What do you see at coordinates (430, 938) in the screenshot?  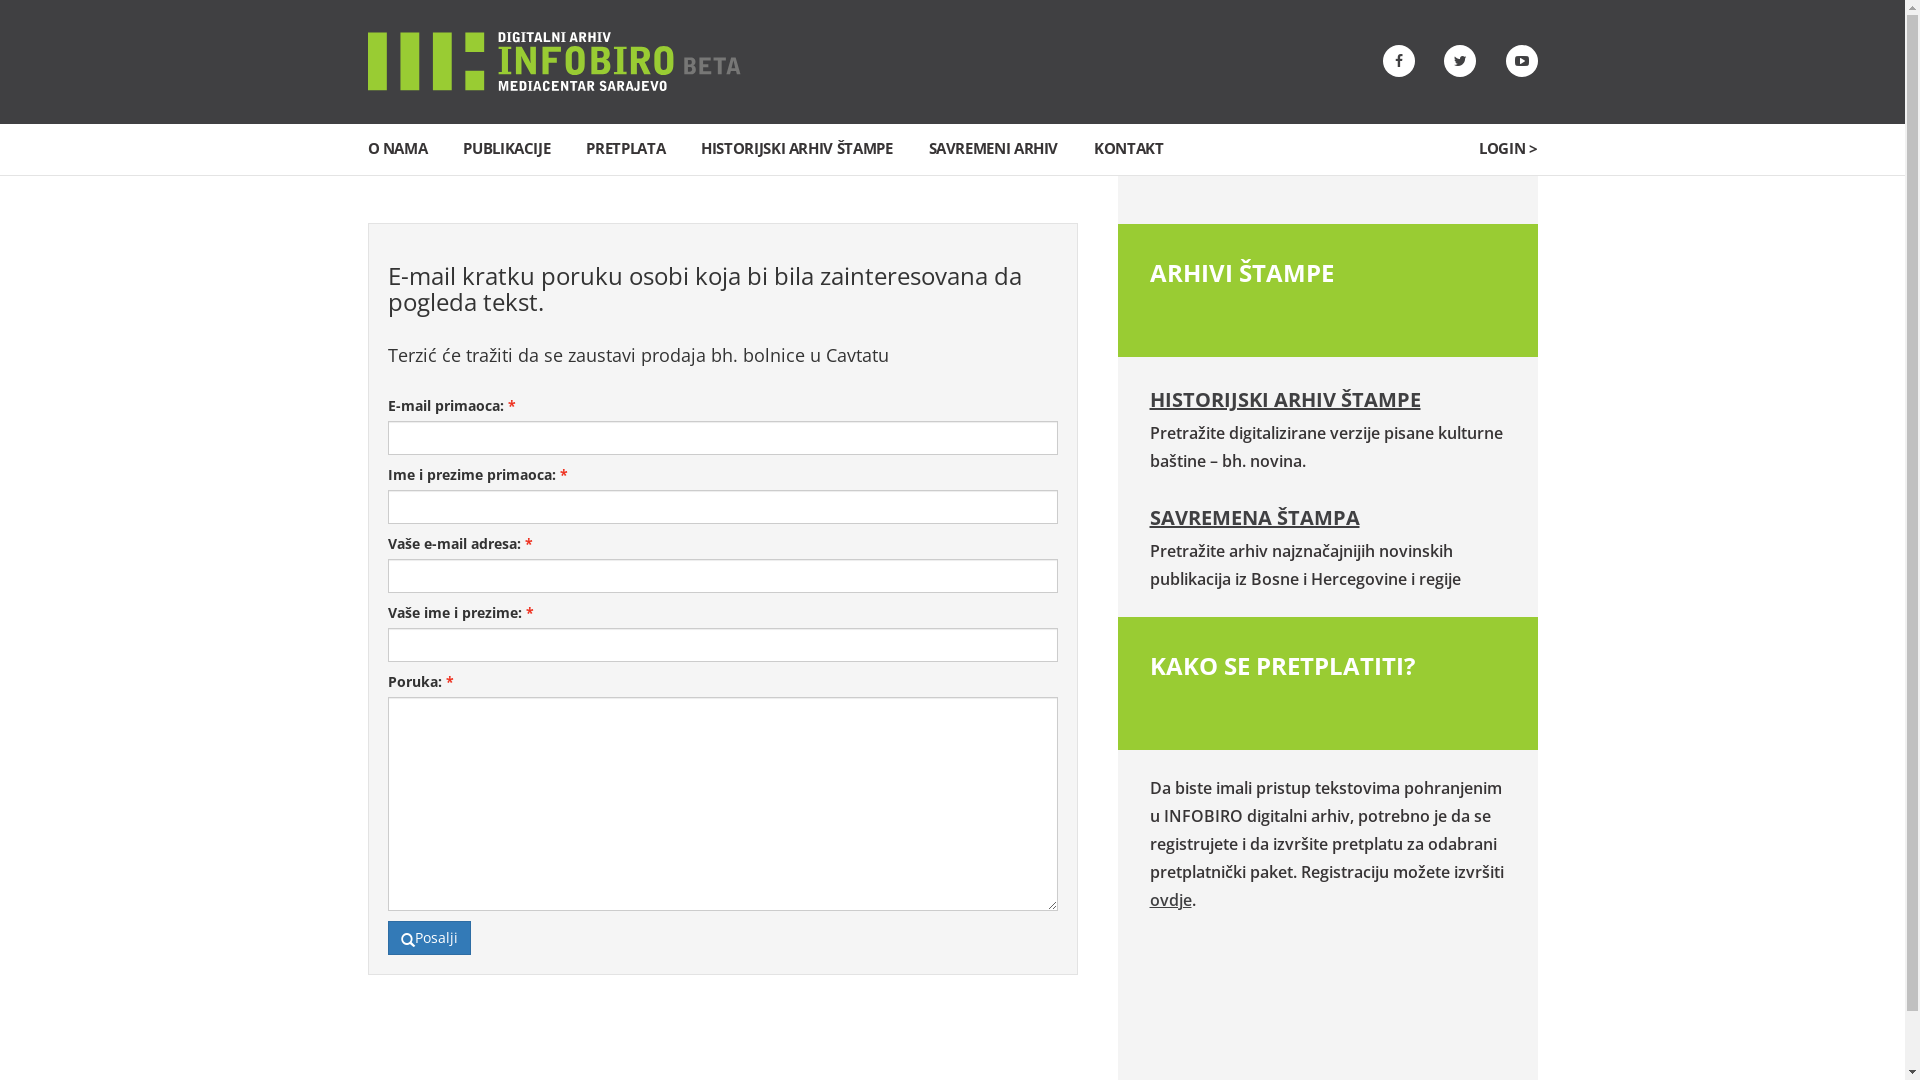 I see `Posalji` at bounding box center [430, 938].